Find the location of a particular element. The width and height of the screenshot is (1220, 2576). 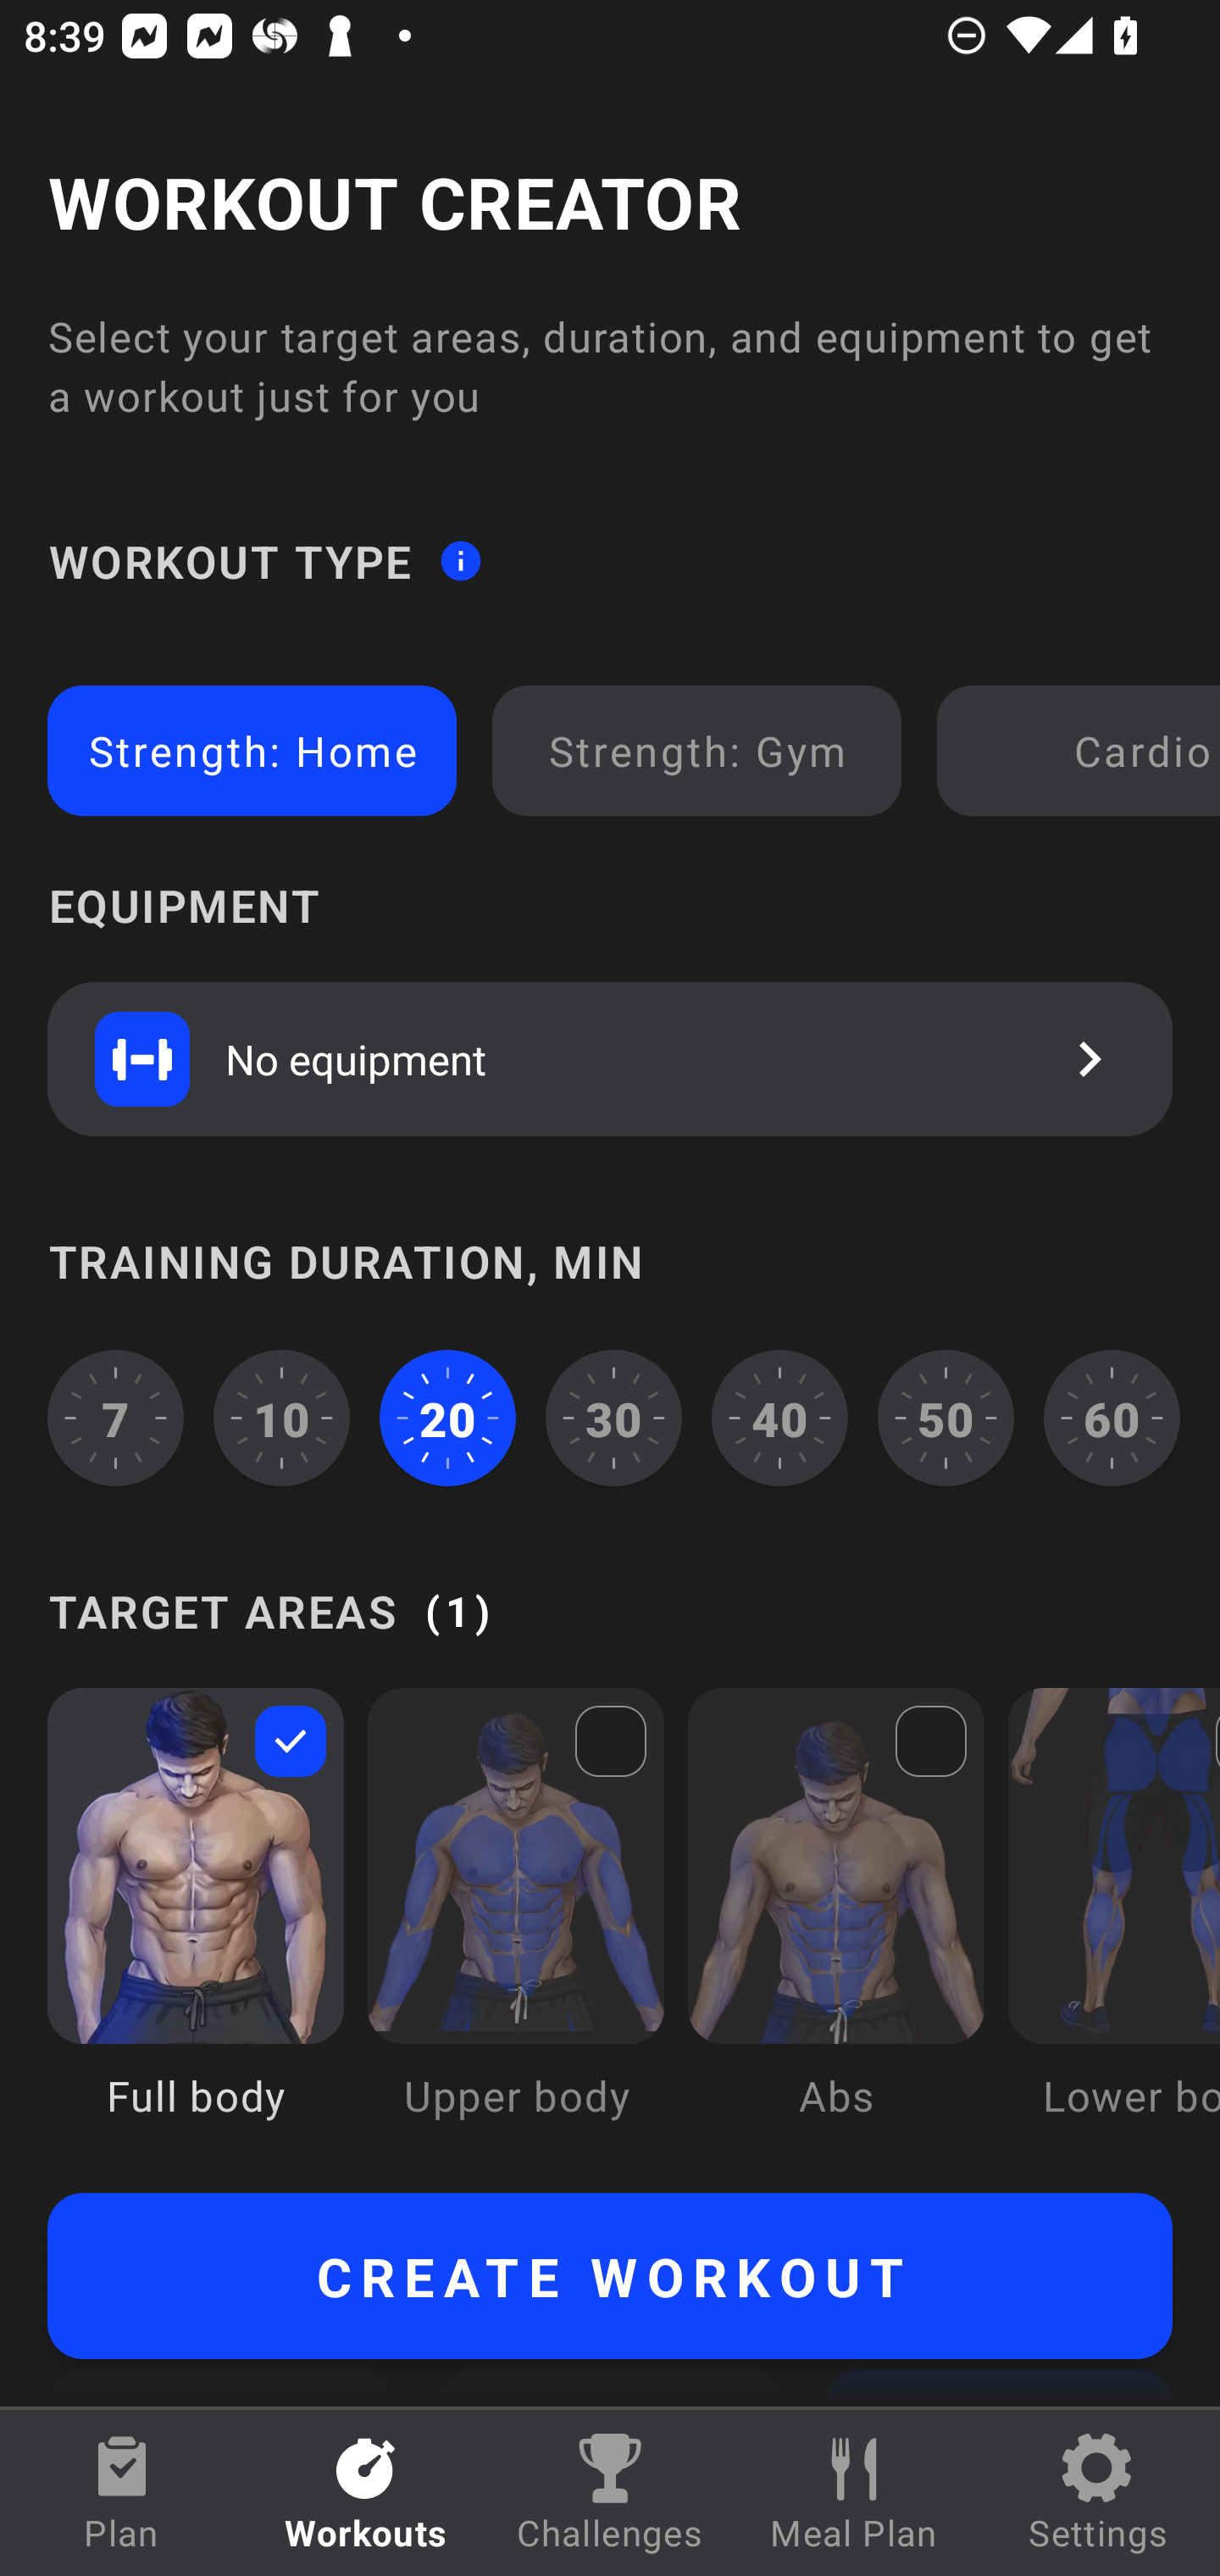

Upper body is located at coordinates (515, 1927).